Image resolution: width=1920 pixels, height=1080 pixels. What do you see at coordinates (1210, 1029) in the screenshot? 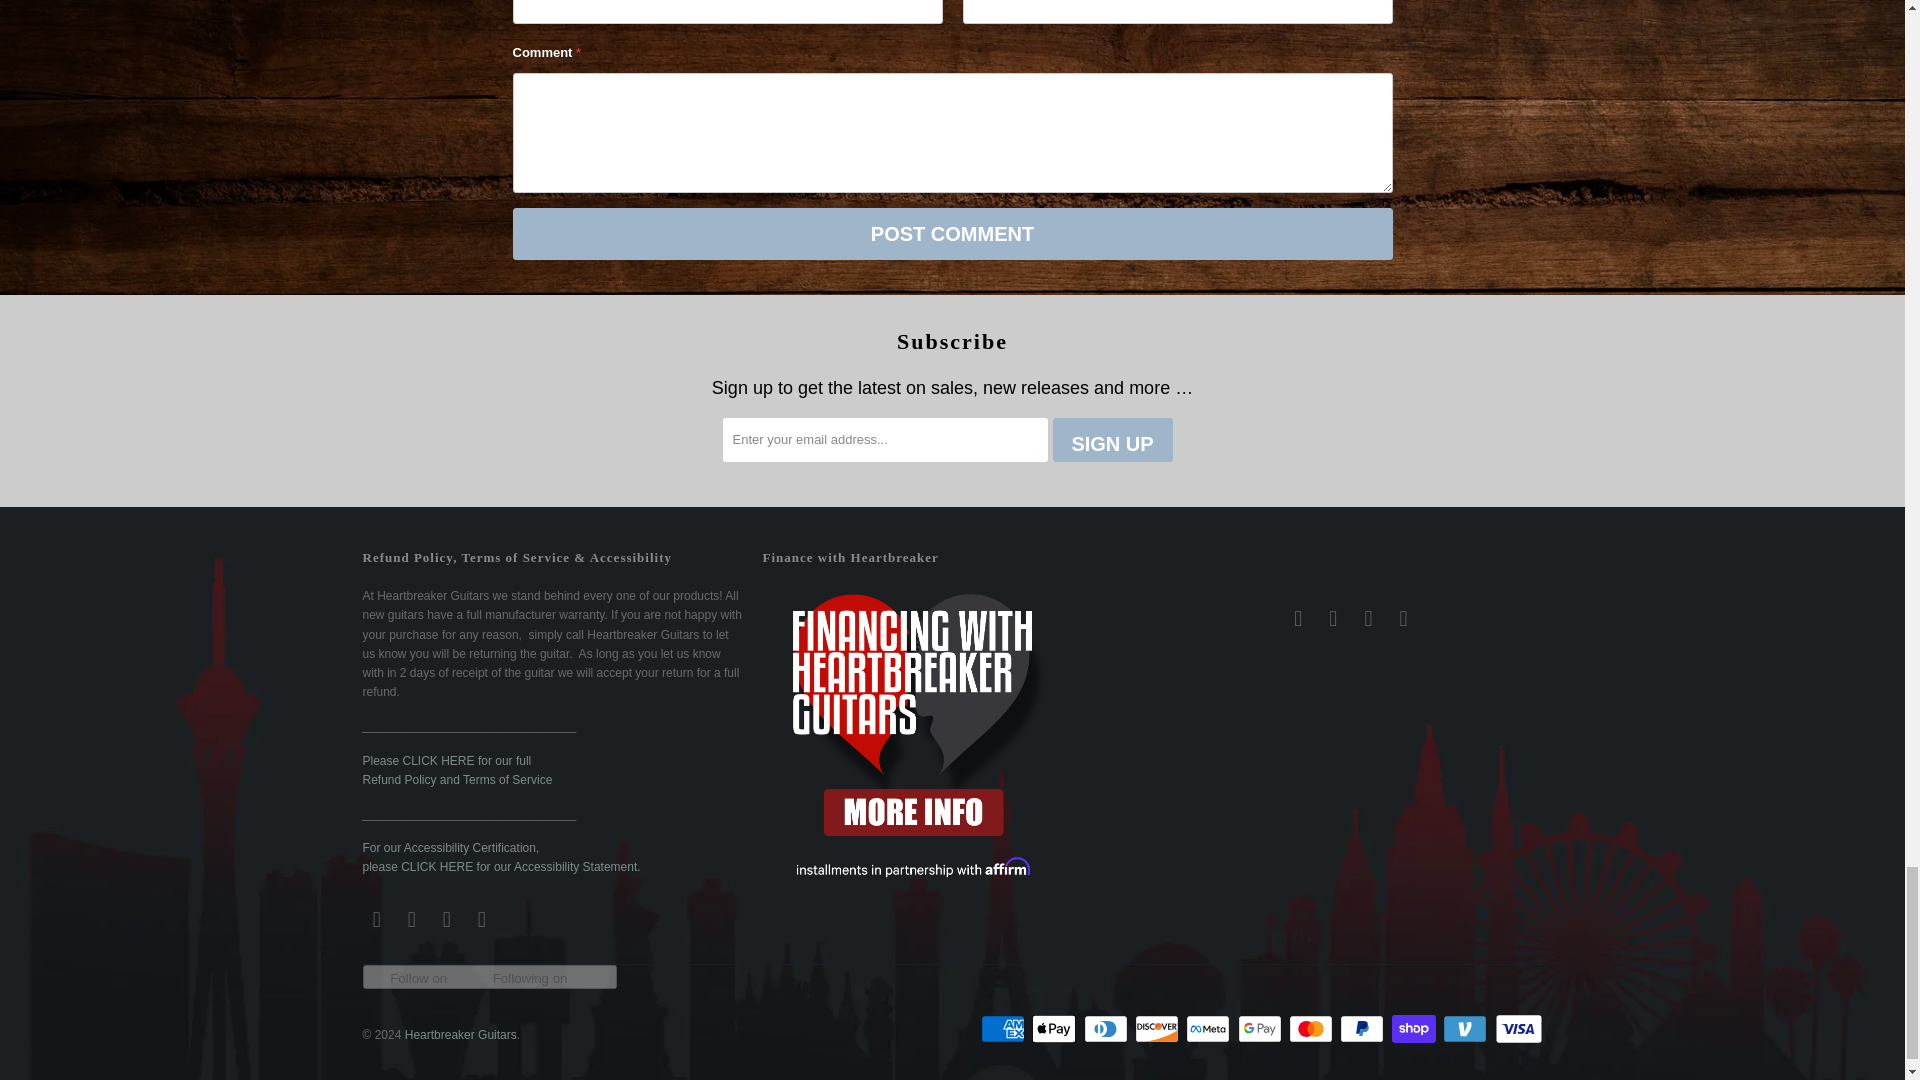
I see `Meta Pay` at bounding box center [1210, 1029].